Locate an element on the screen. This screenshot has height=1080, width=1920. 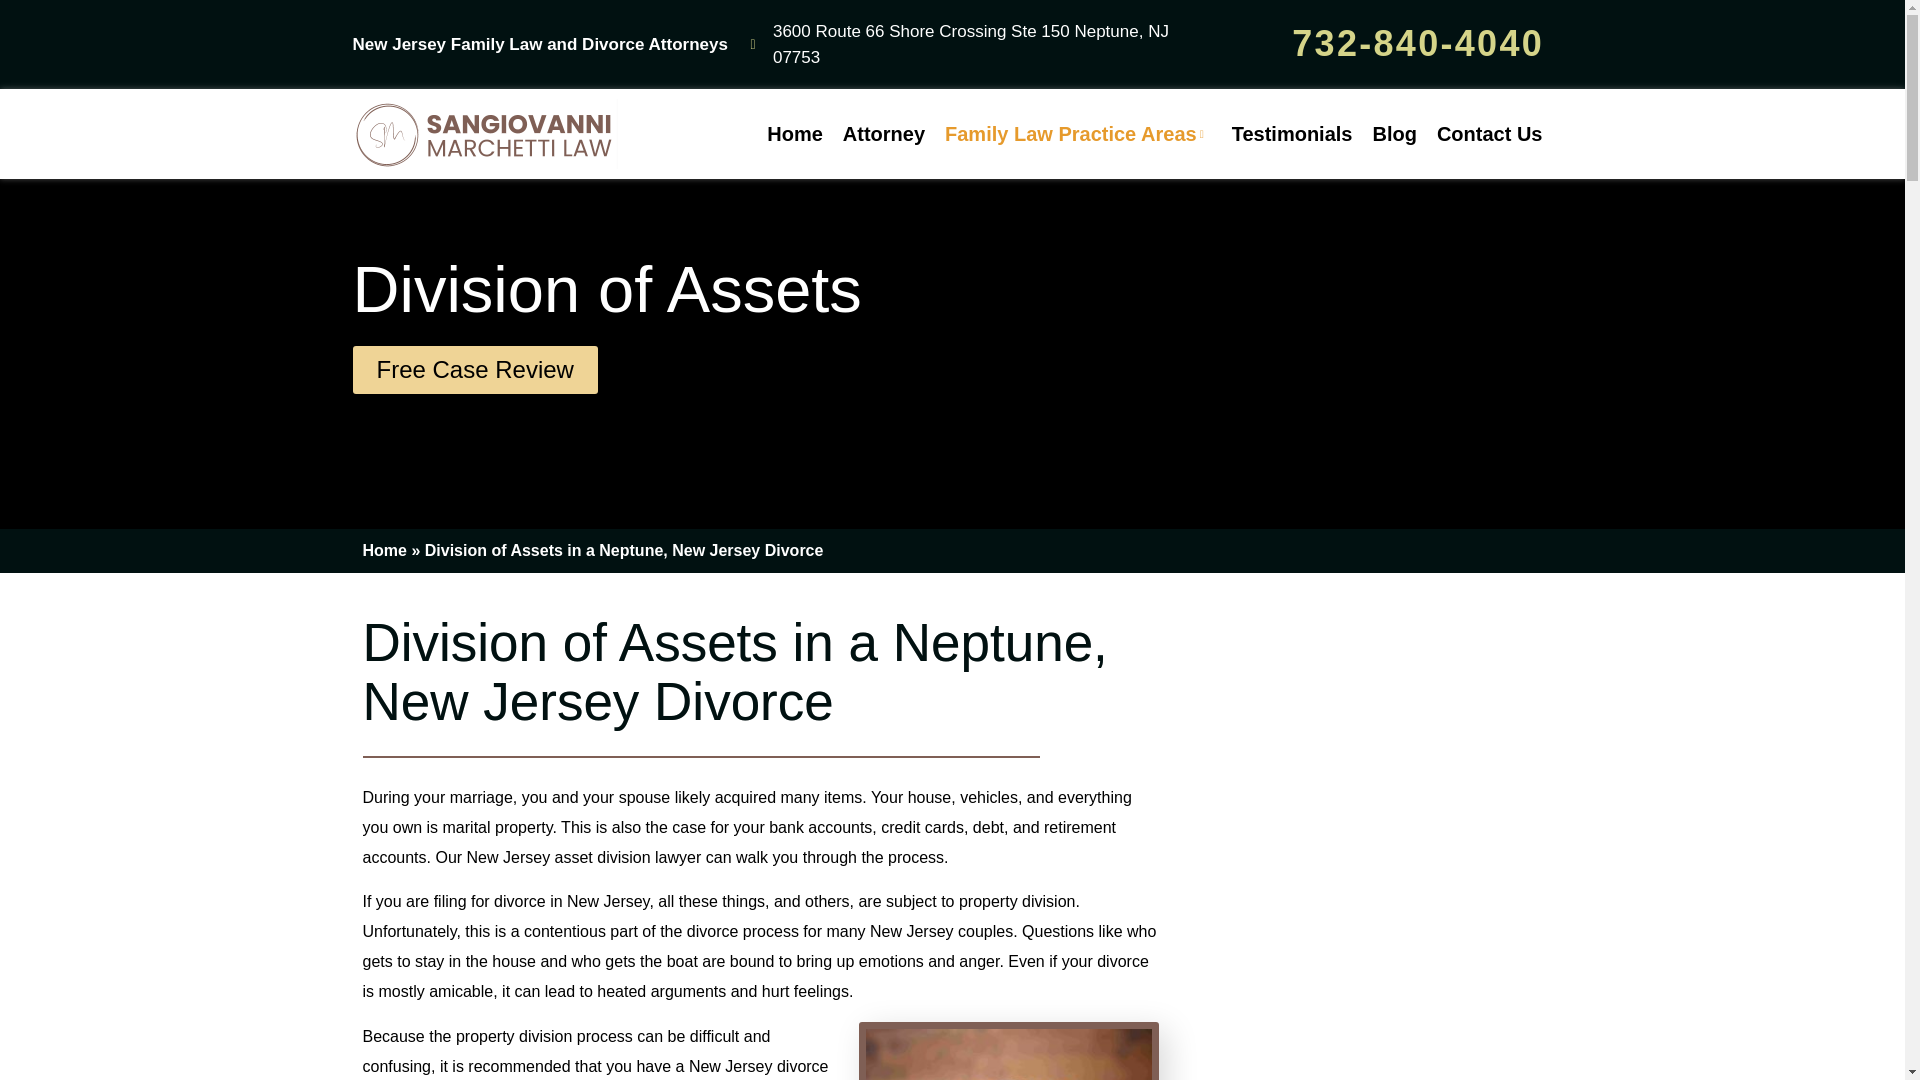
Home is located at coordinates (794, 134).